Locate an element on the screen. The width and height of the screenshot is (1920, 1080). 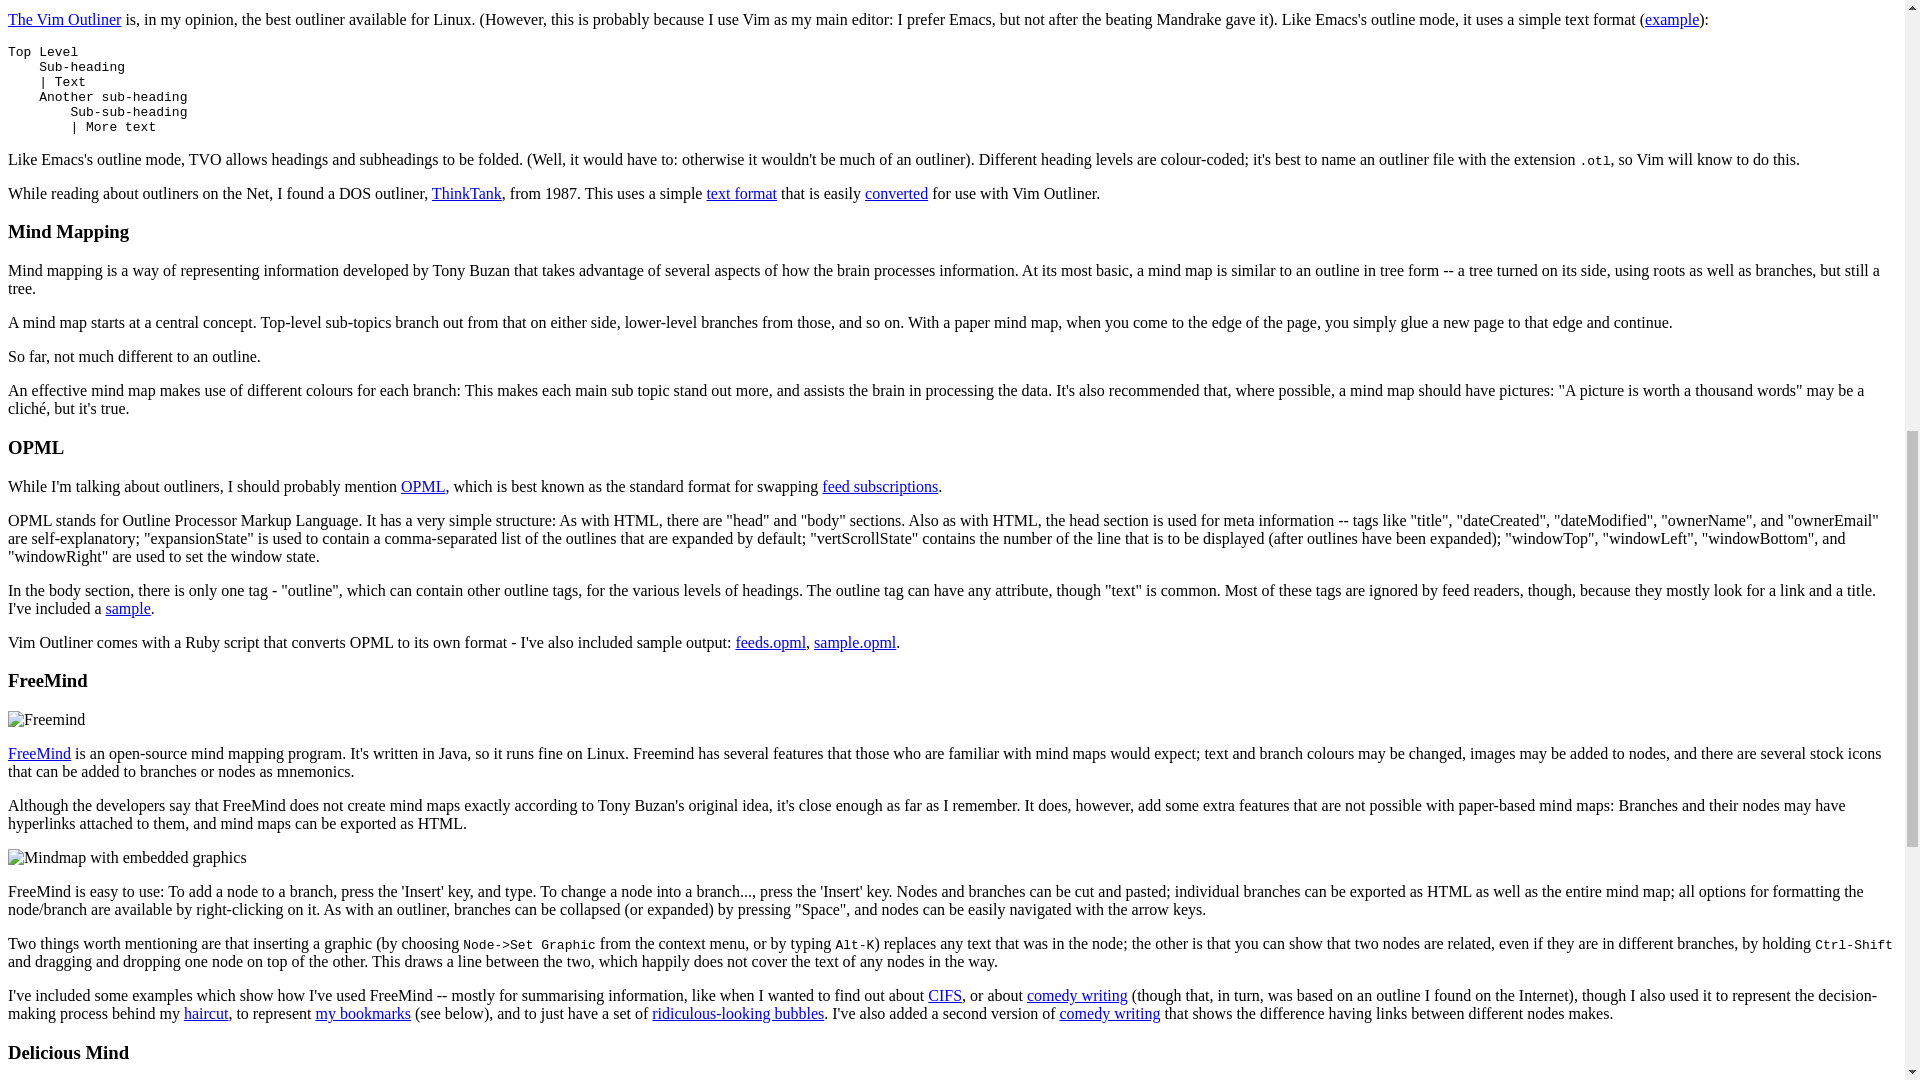
CIFS is located at coordinates (944, 996).